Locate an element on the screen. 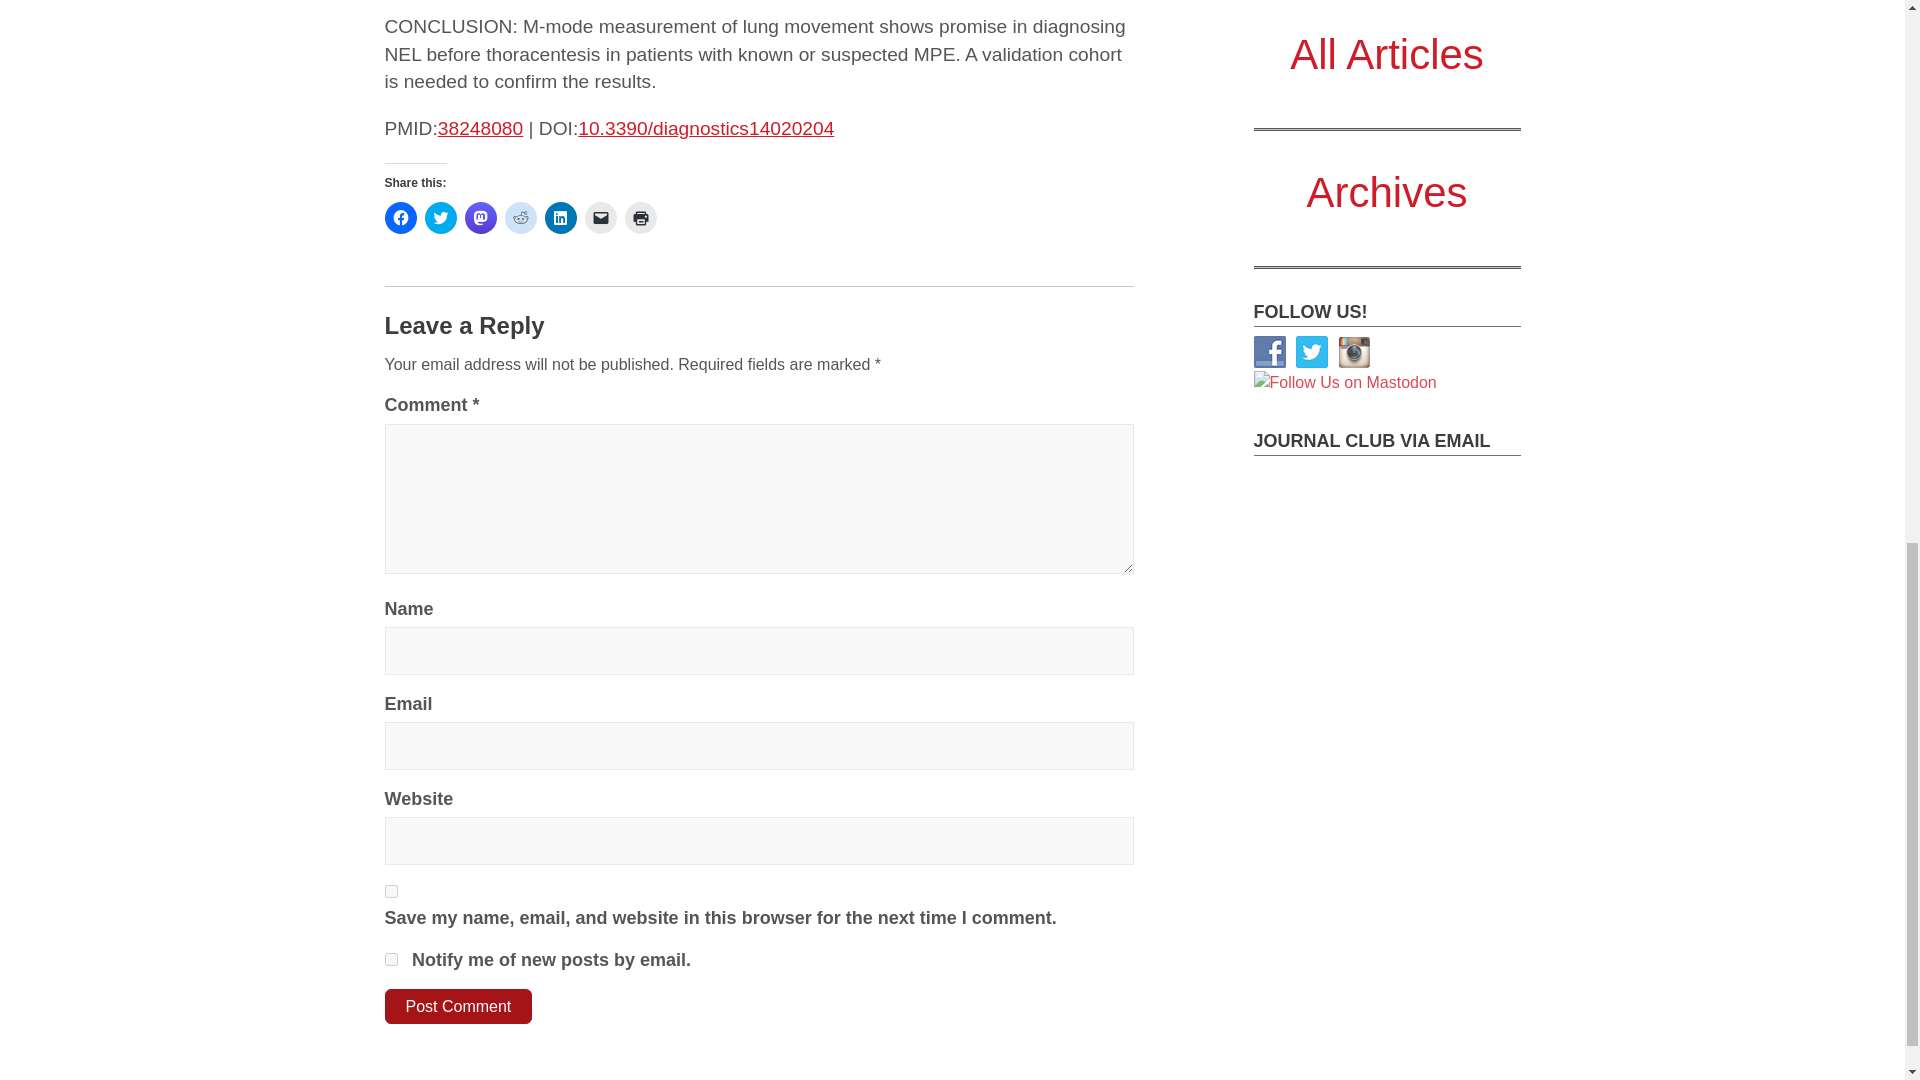 The height and width of the screenshot is (1080, 1920). subscribe is located at coordinates (390, 958).